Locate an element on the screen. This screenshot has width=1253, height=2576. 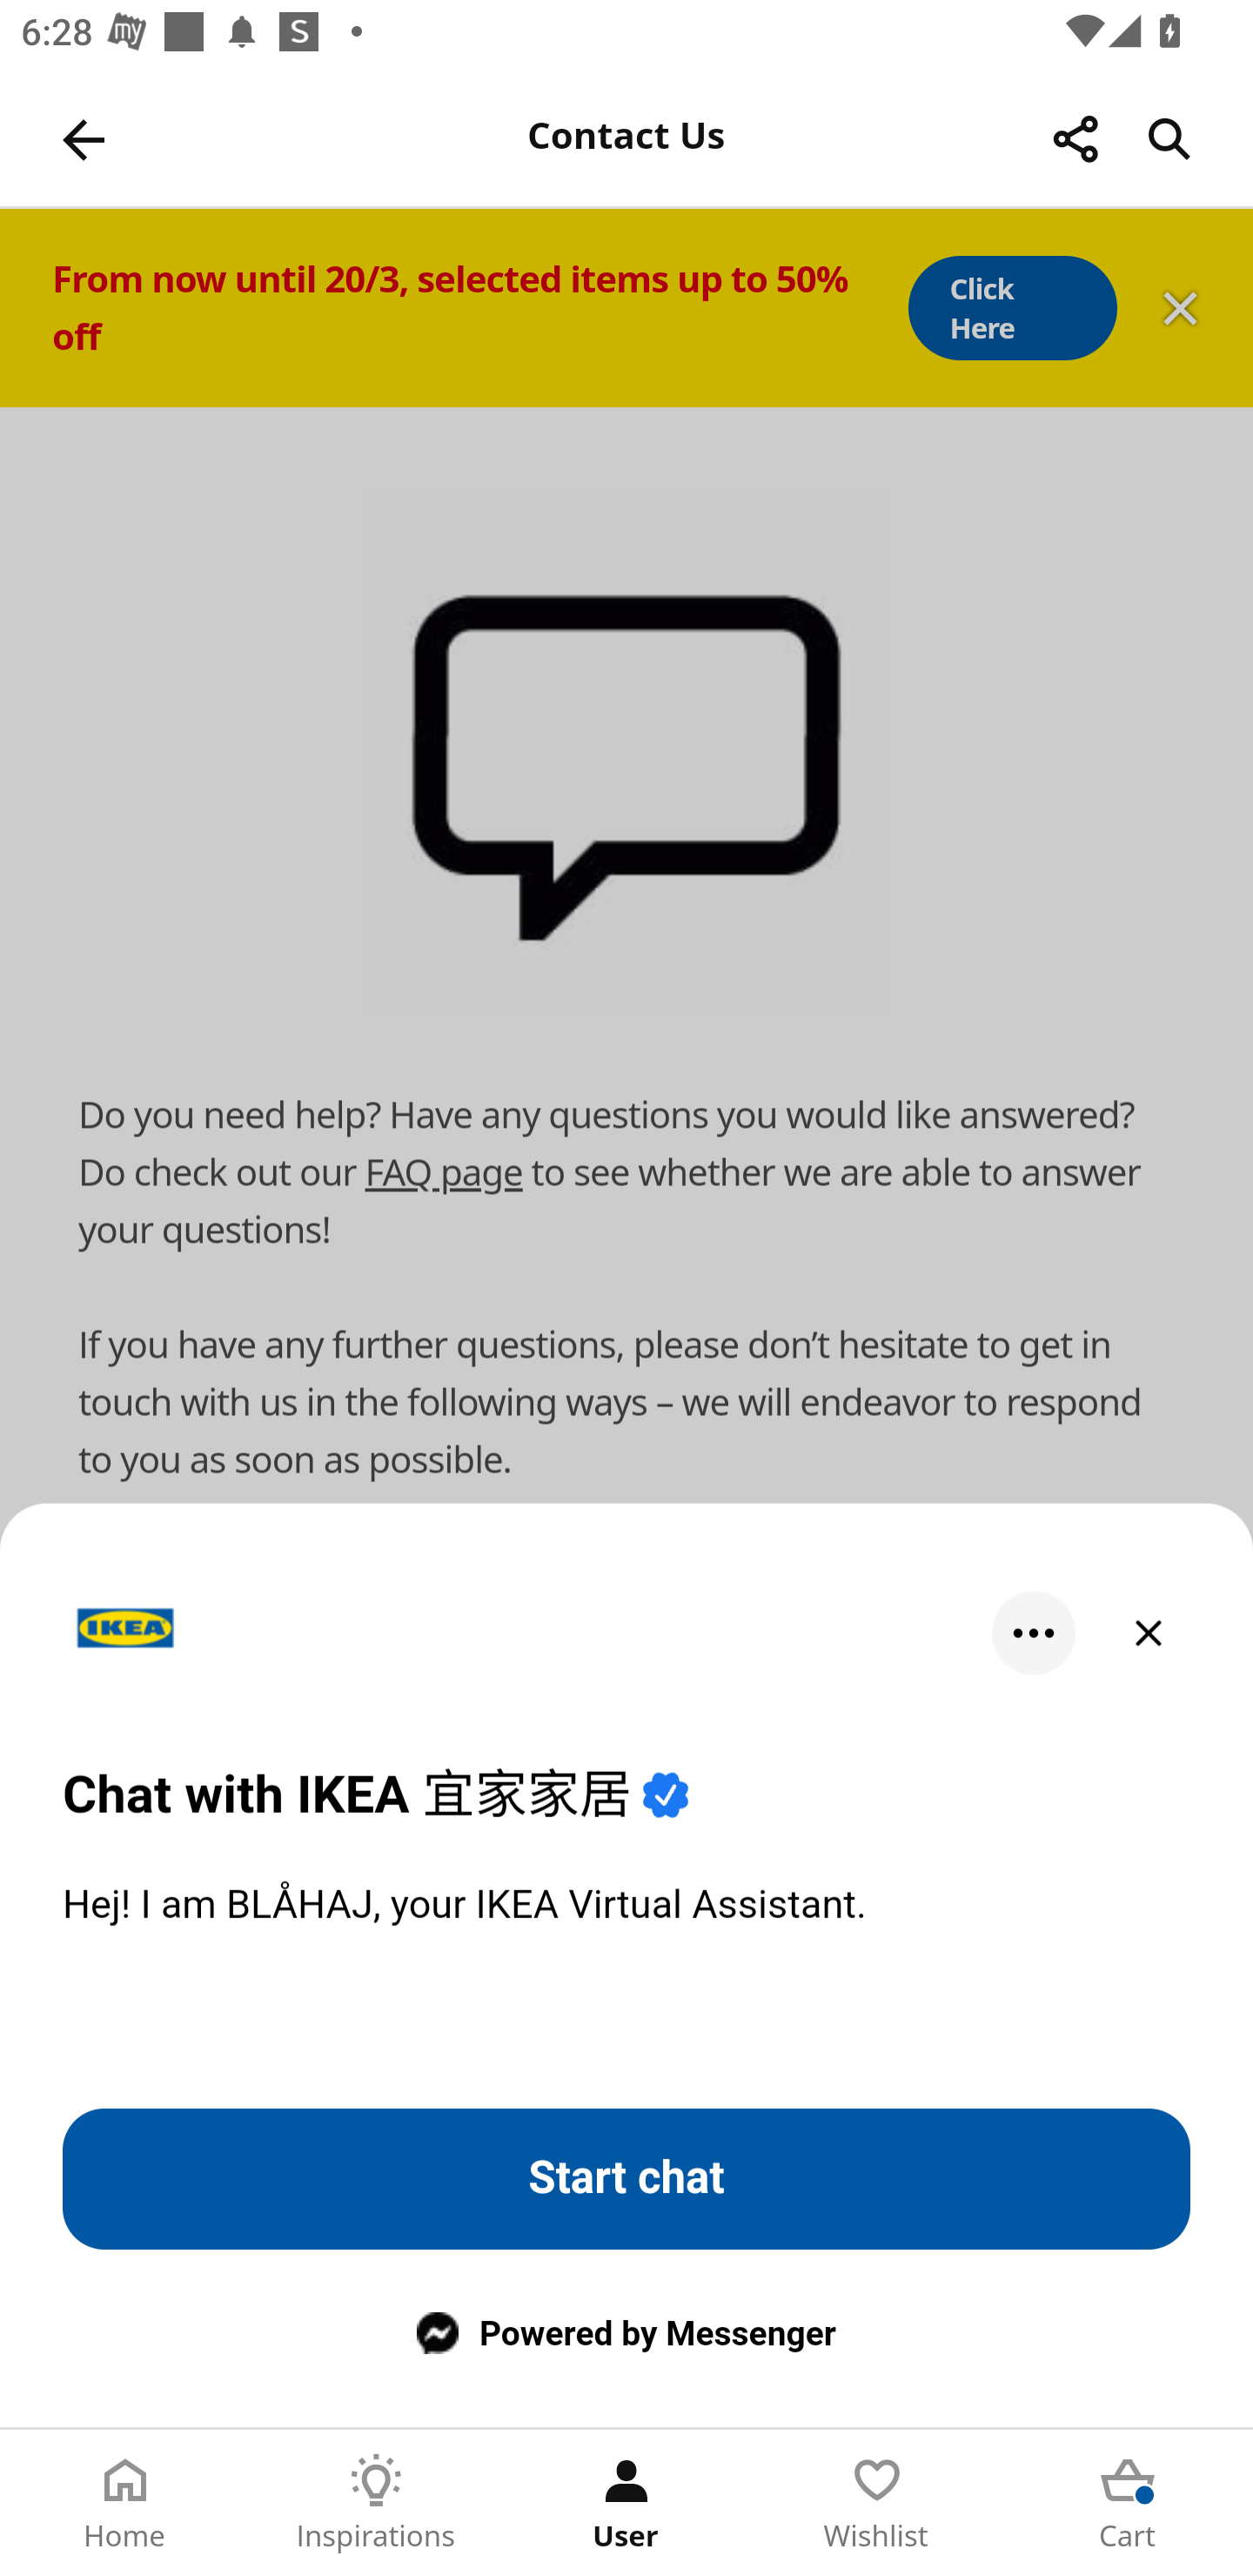
Cart
Tab 5 of 5 is located at coordinates (1128, 2503).